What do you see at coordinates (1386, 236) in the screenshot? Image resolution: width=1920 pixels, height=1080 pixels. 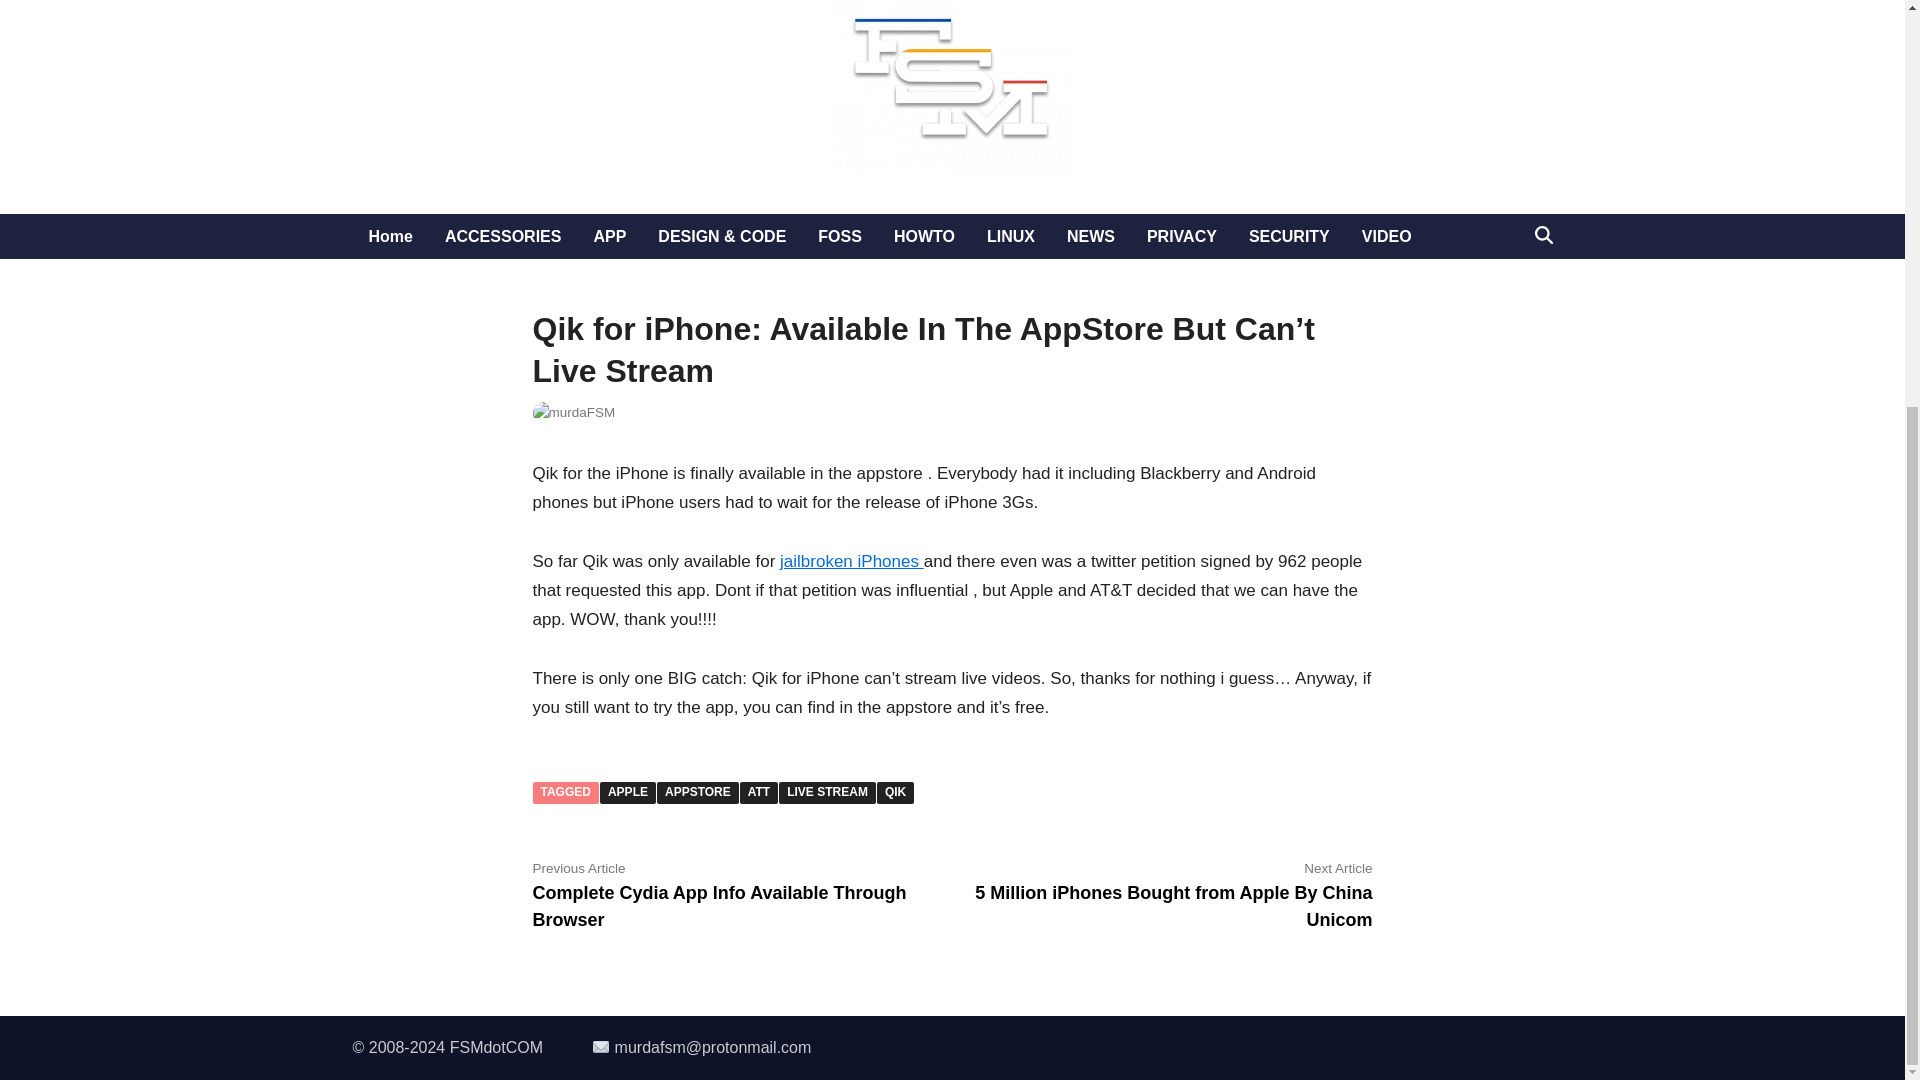 I see `VIDEO` at bounding box center [1386, 236].